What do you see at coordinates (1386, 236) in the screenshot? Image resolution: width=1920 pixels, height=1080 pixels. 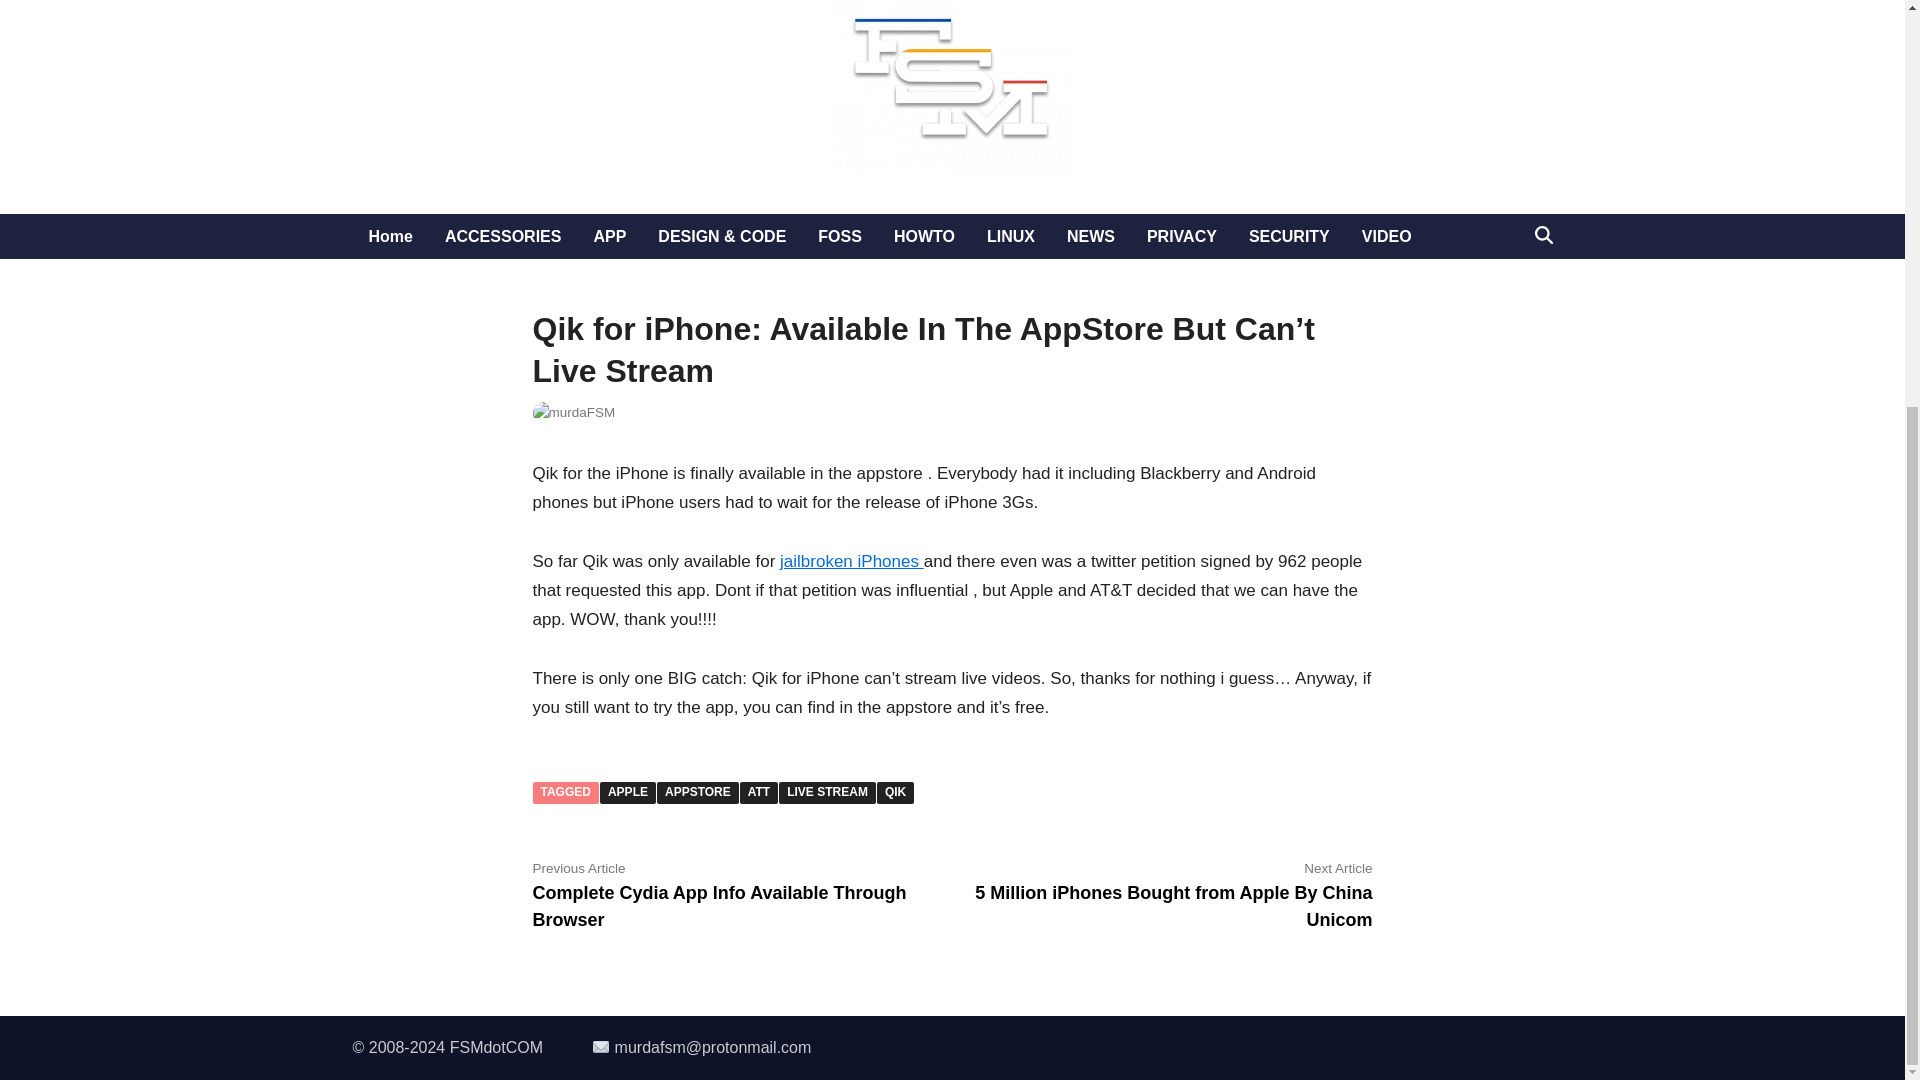 I see `VIDEO` at bounding box center [1386, 236].